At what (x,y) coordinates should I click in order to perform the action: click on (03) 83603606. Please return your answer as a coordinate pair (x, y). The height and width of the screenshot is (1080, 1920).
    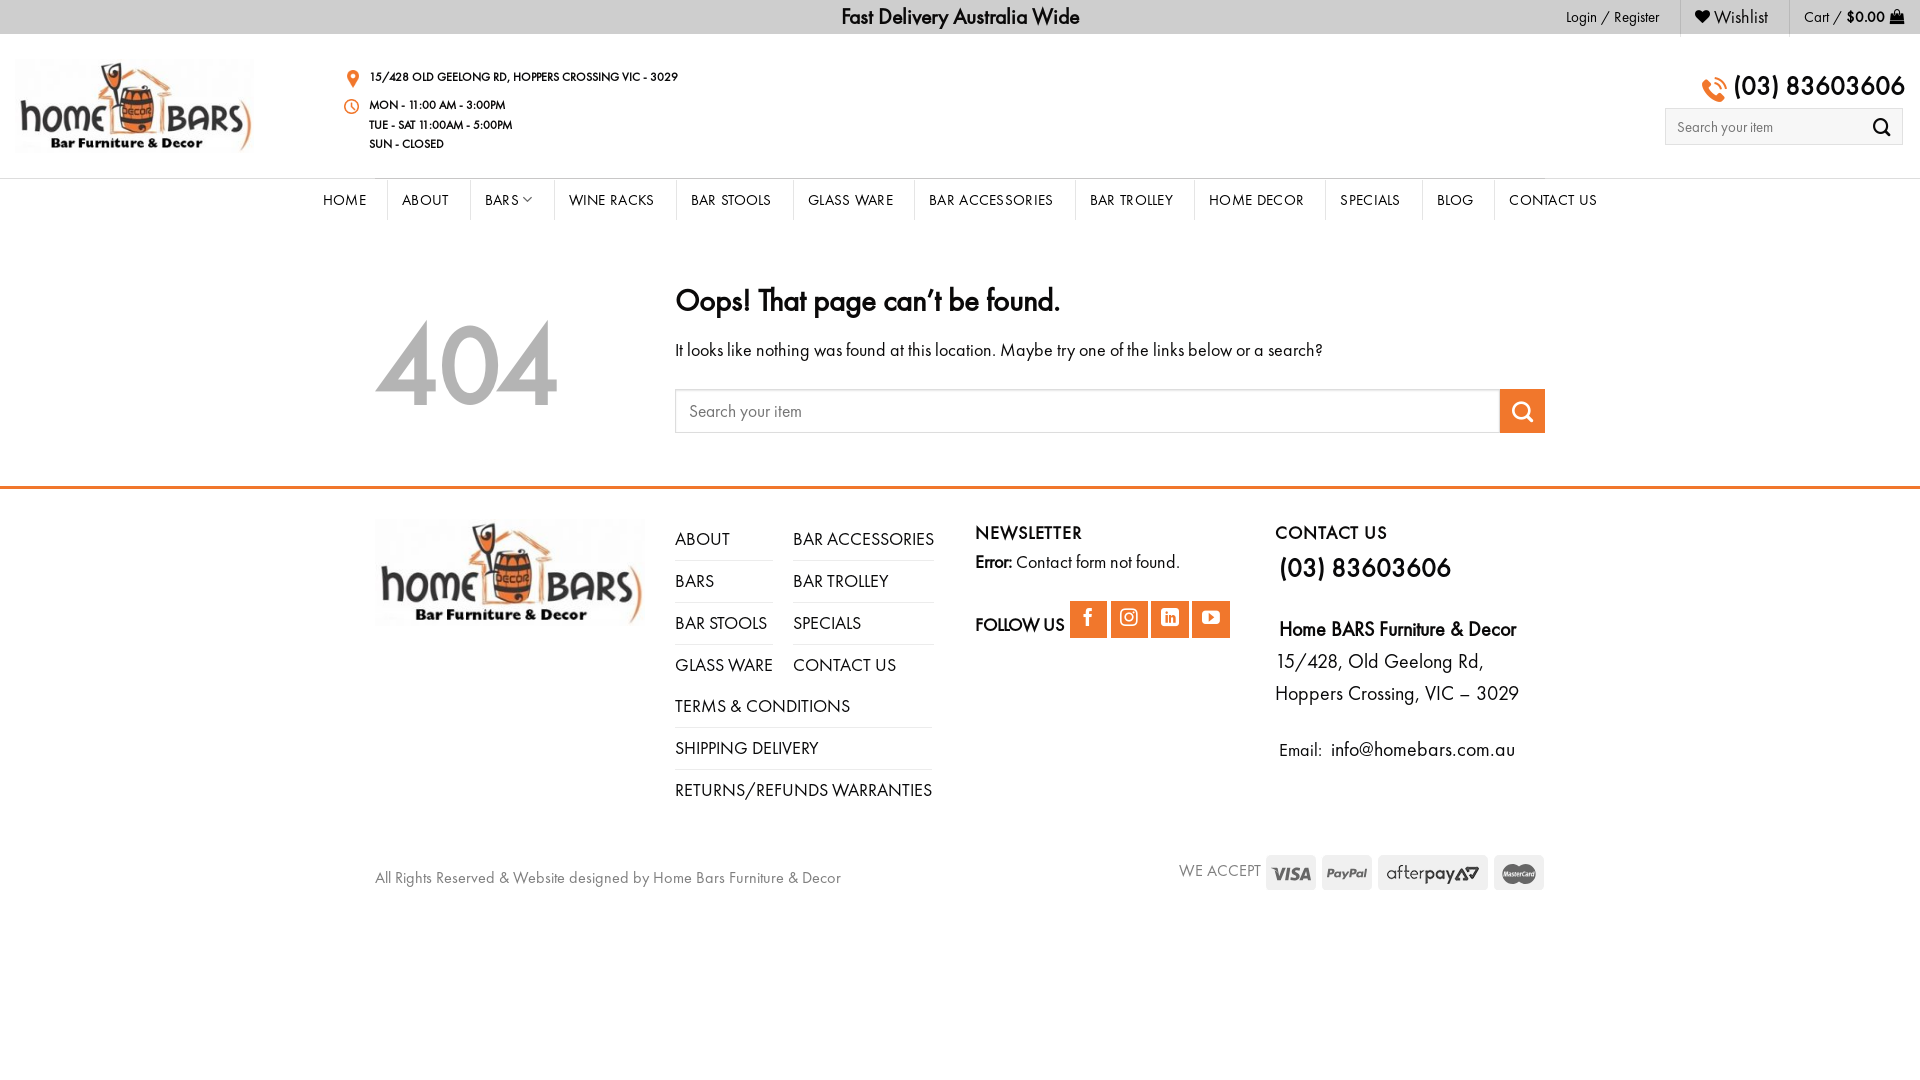
    Looking at the image, I should click on (1816, 86).